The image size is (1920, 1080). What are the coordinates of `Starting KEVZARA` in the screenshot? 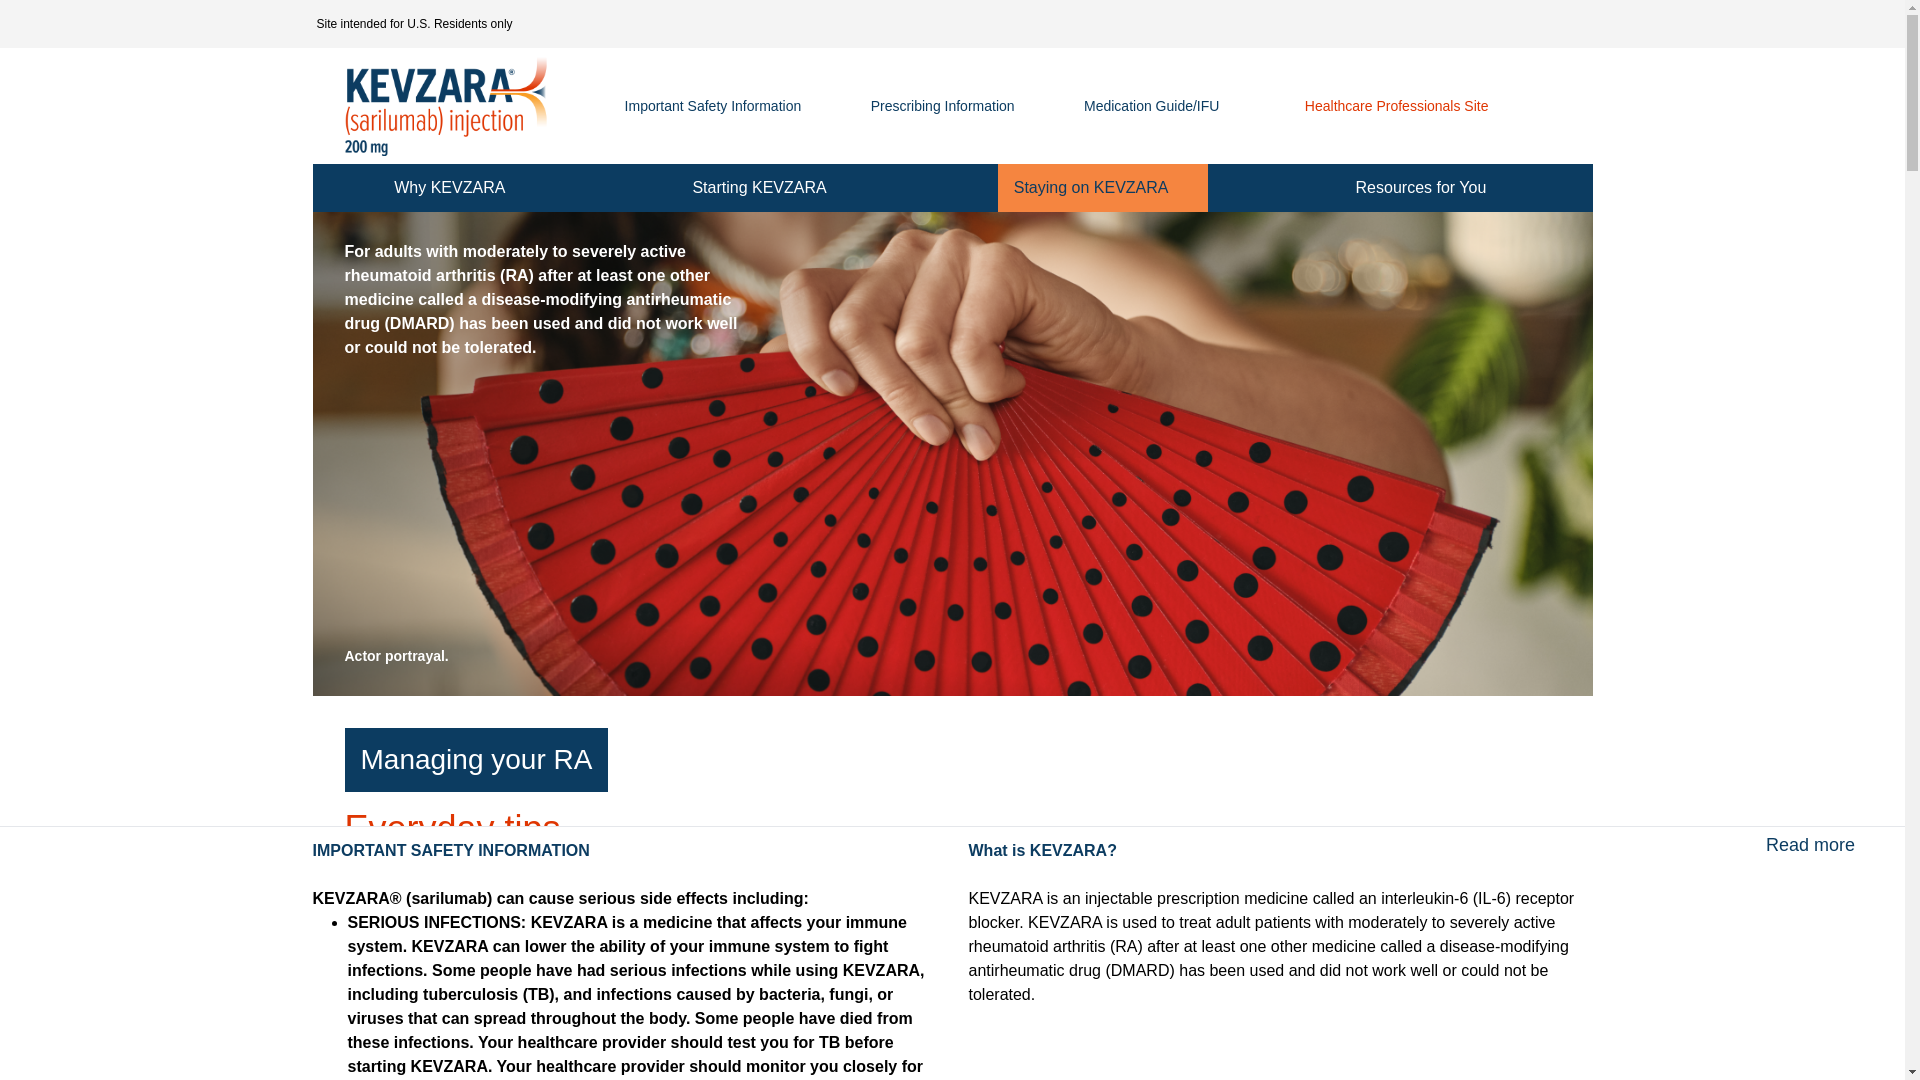 It's located at (770, 188).